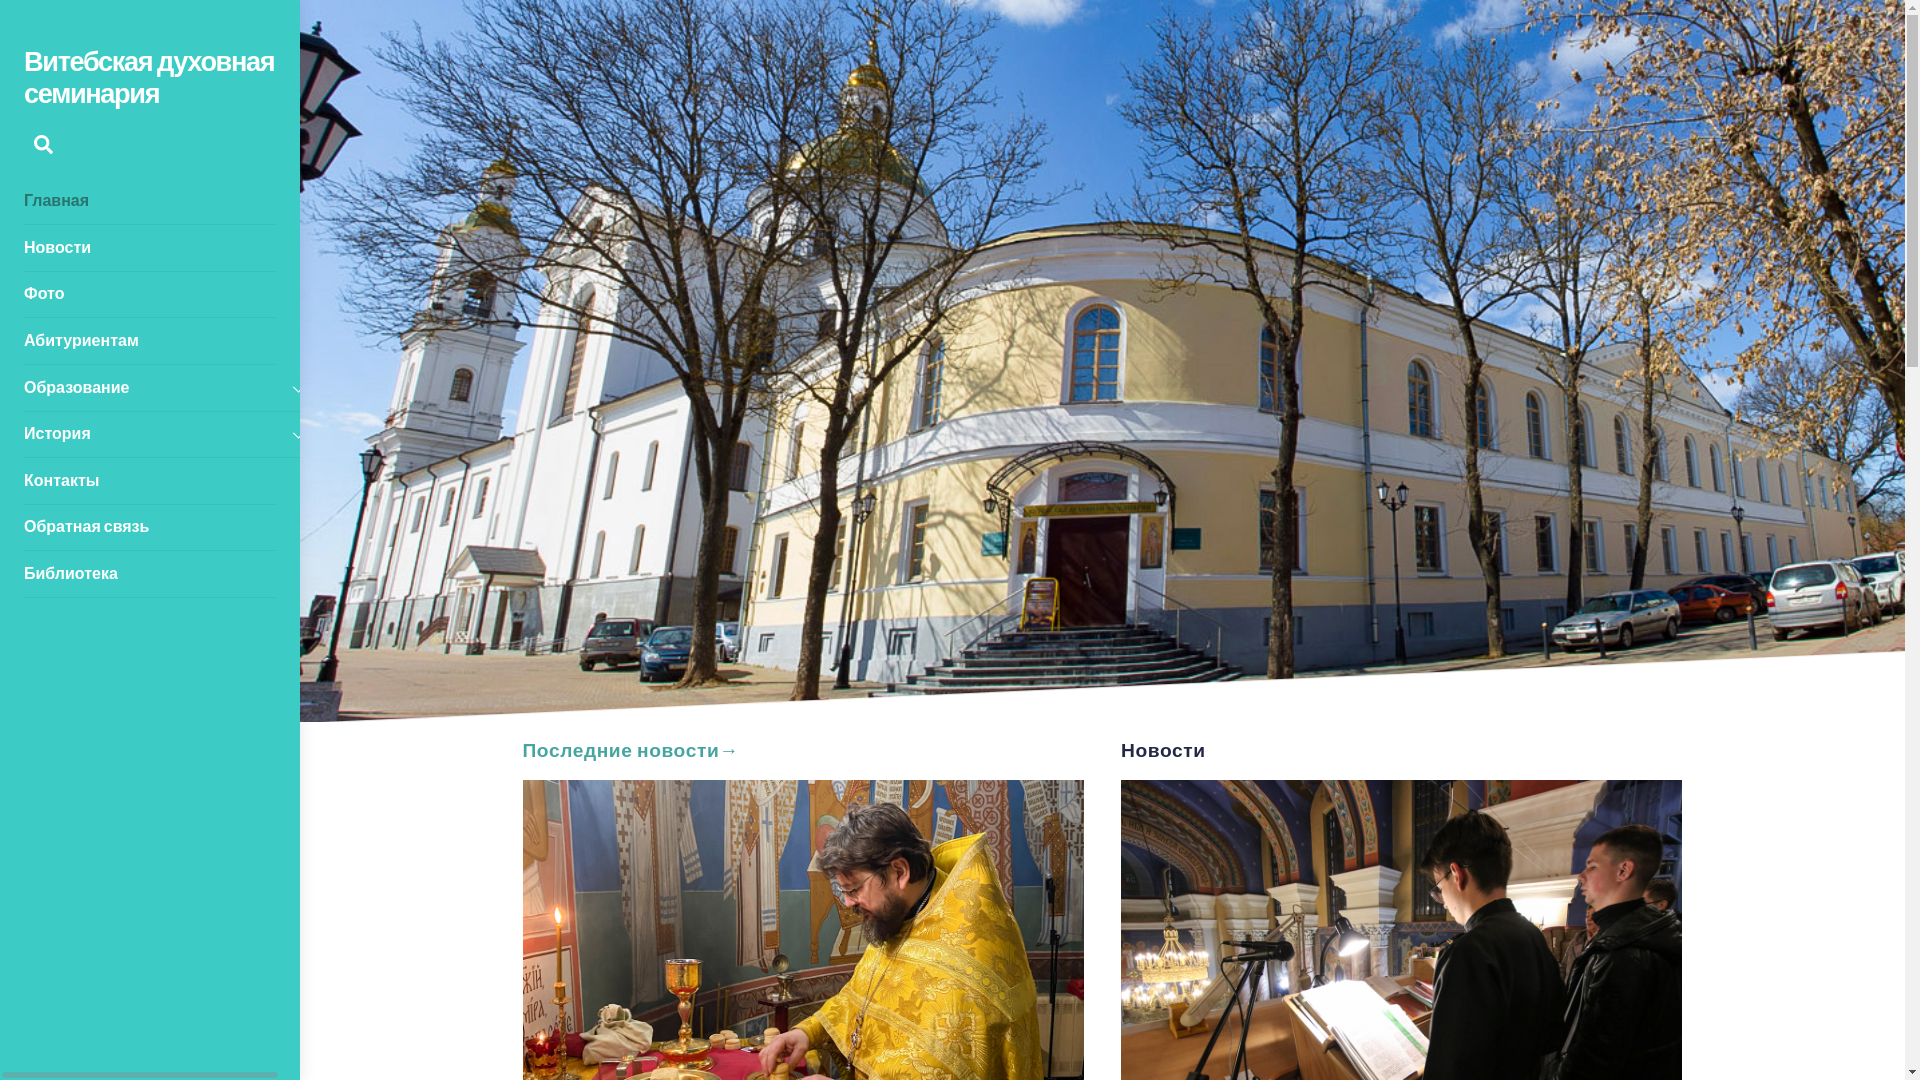 Image resolution: width=1920 pixels, height=1080 pixels. I want to click on Seminary_panorama1, so click(1102, 361).